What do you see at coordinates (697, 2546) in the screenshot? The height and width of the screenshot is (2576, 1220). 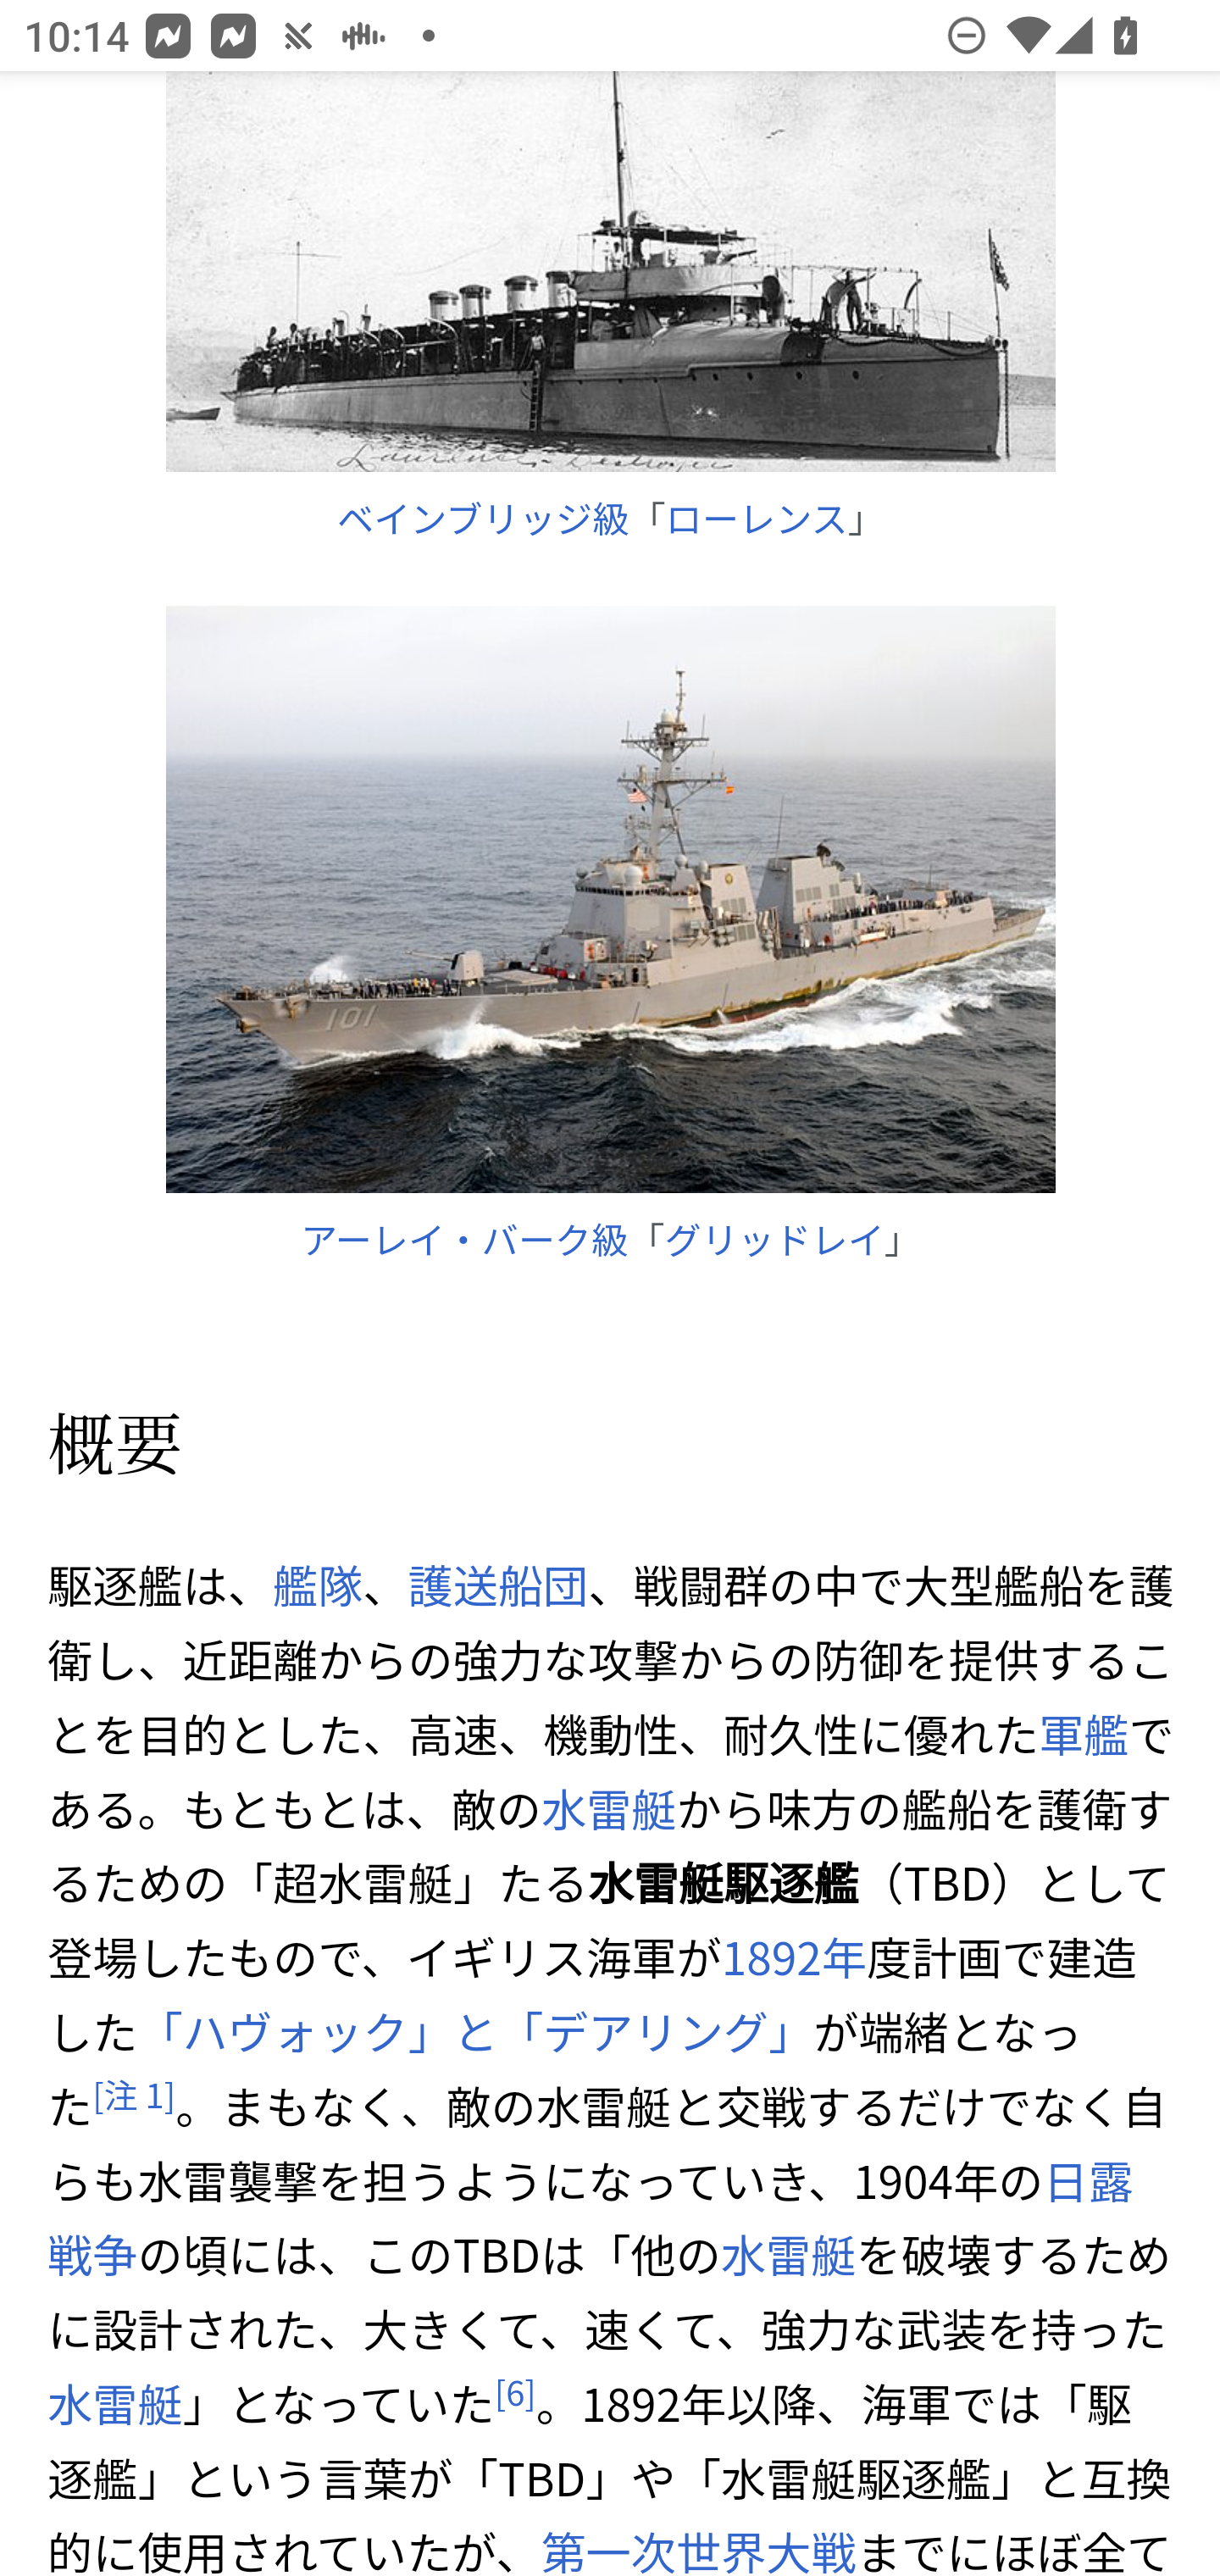 I see `第一次世界大戦` at bounding box center [697, 2546].